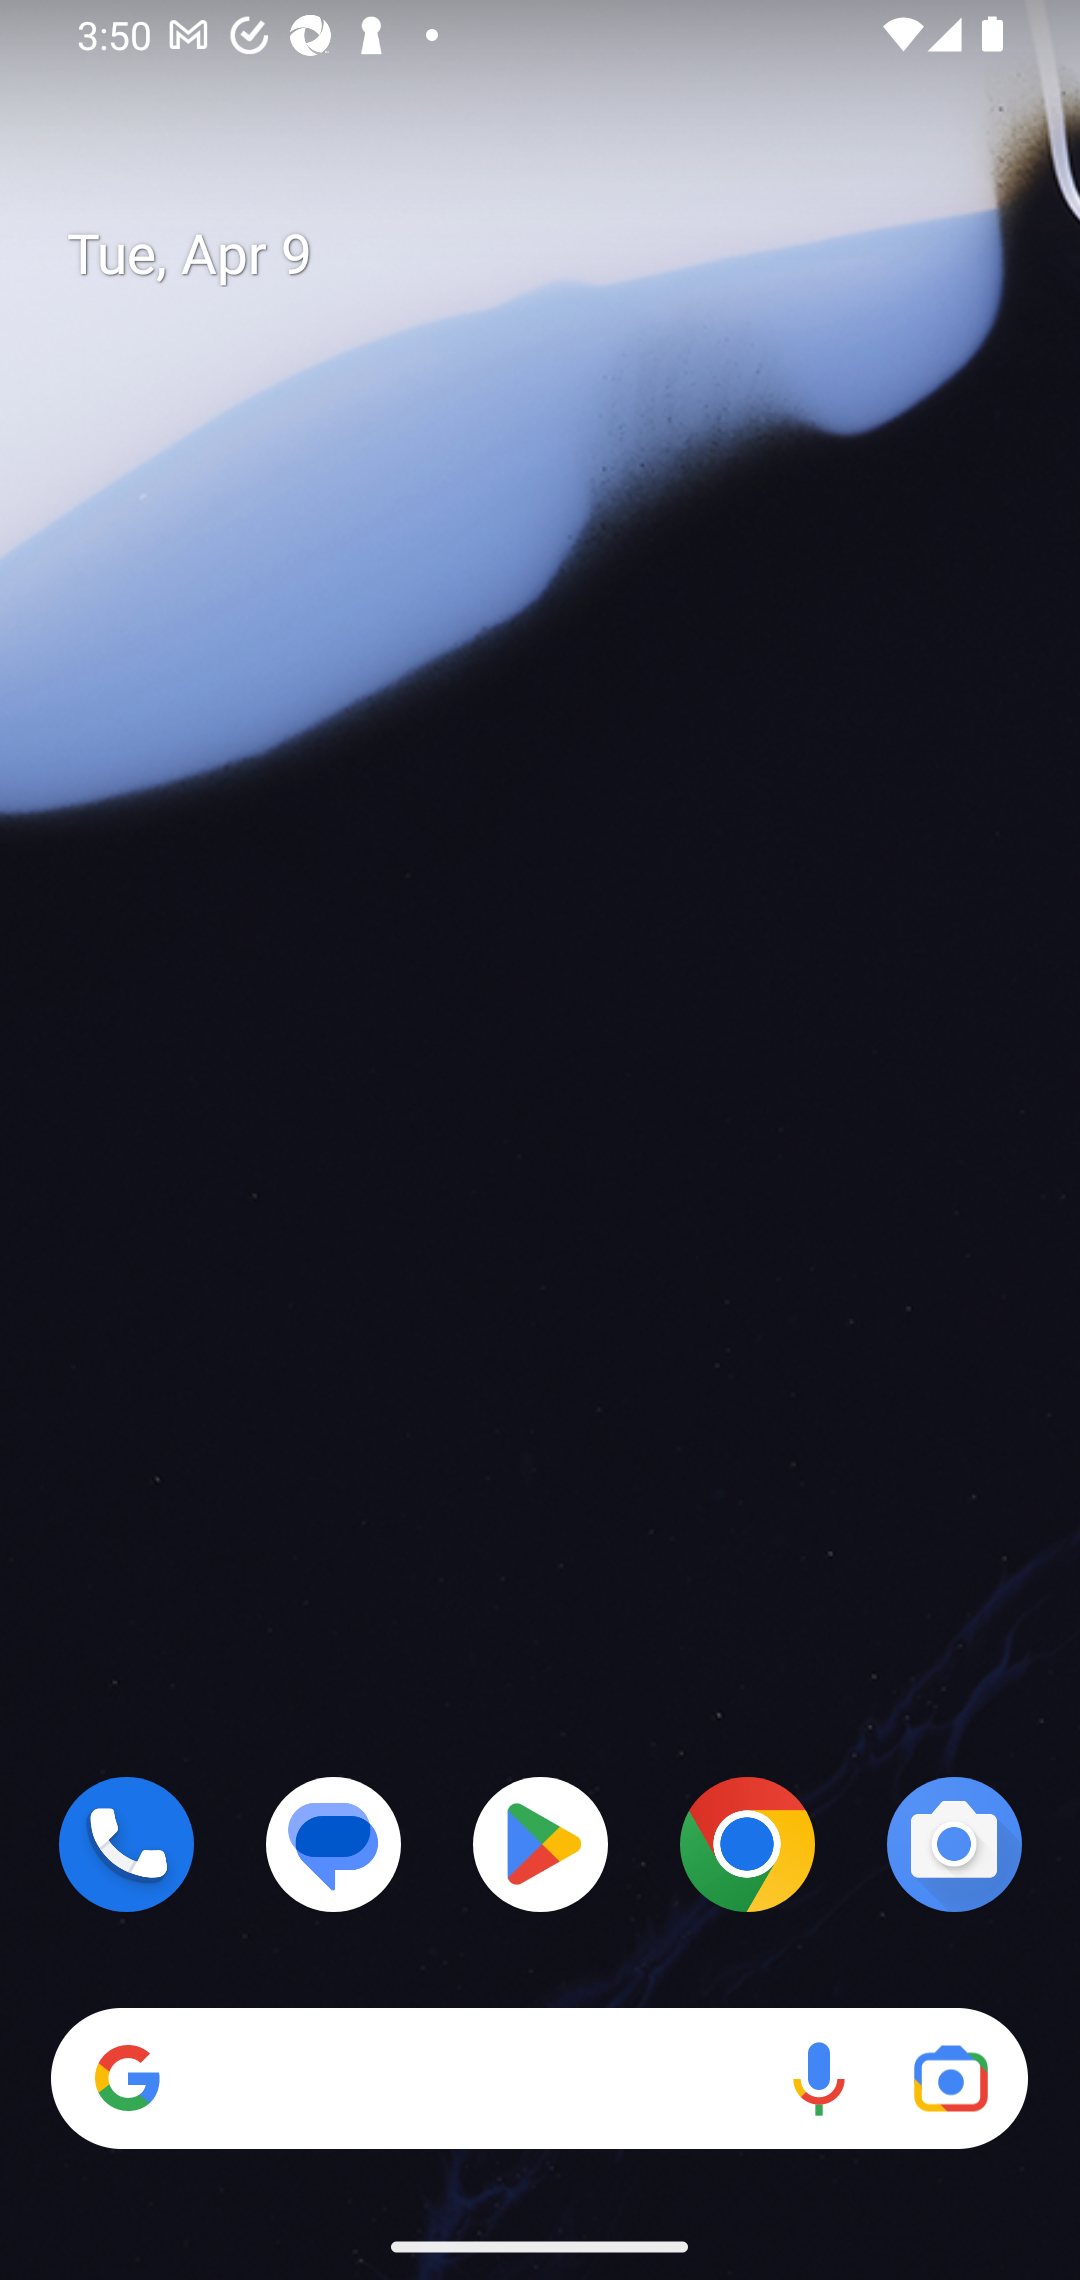  What do you see at coordinates (540, 1844) in the screenshot?
I see `Play Store` at bounding box center [540, 1844].